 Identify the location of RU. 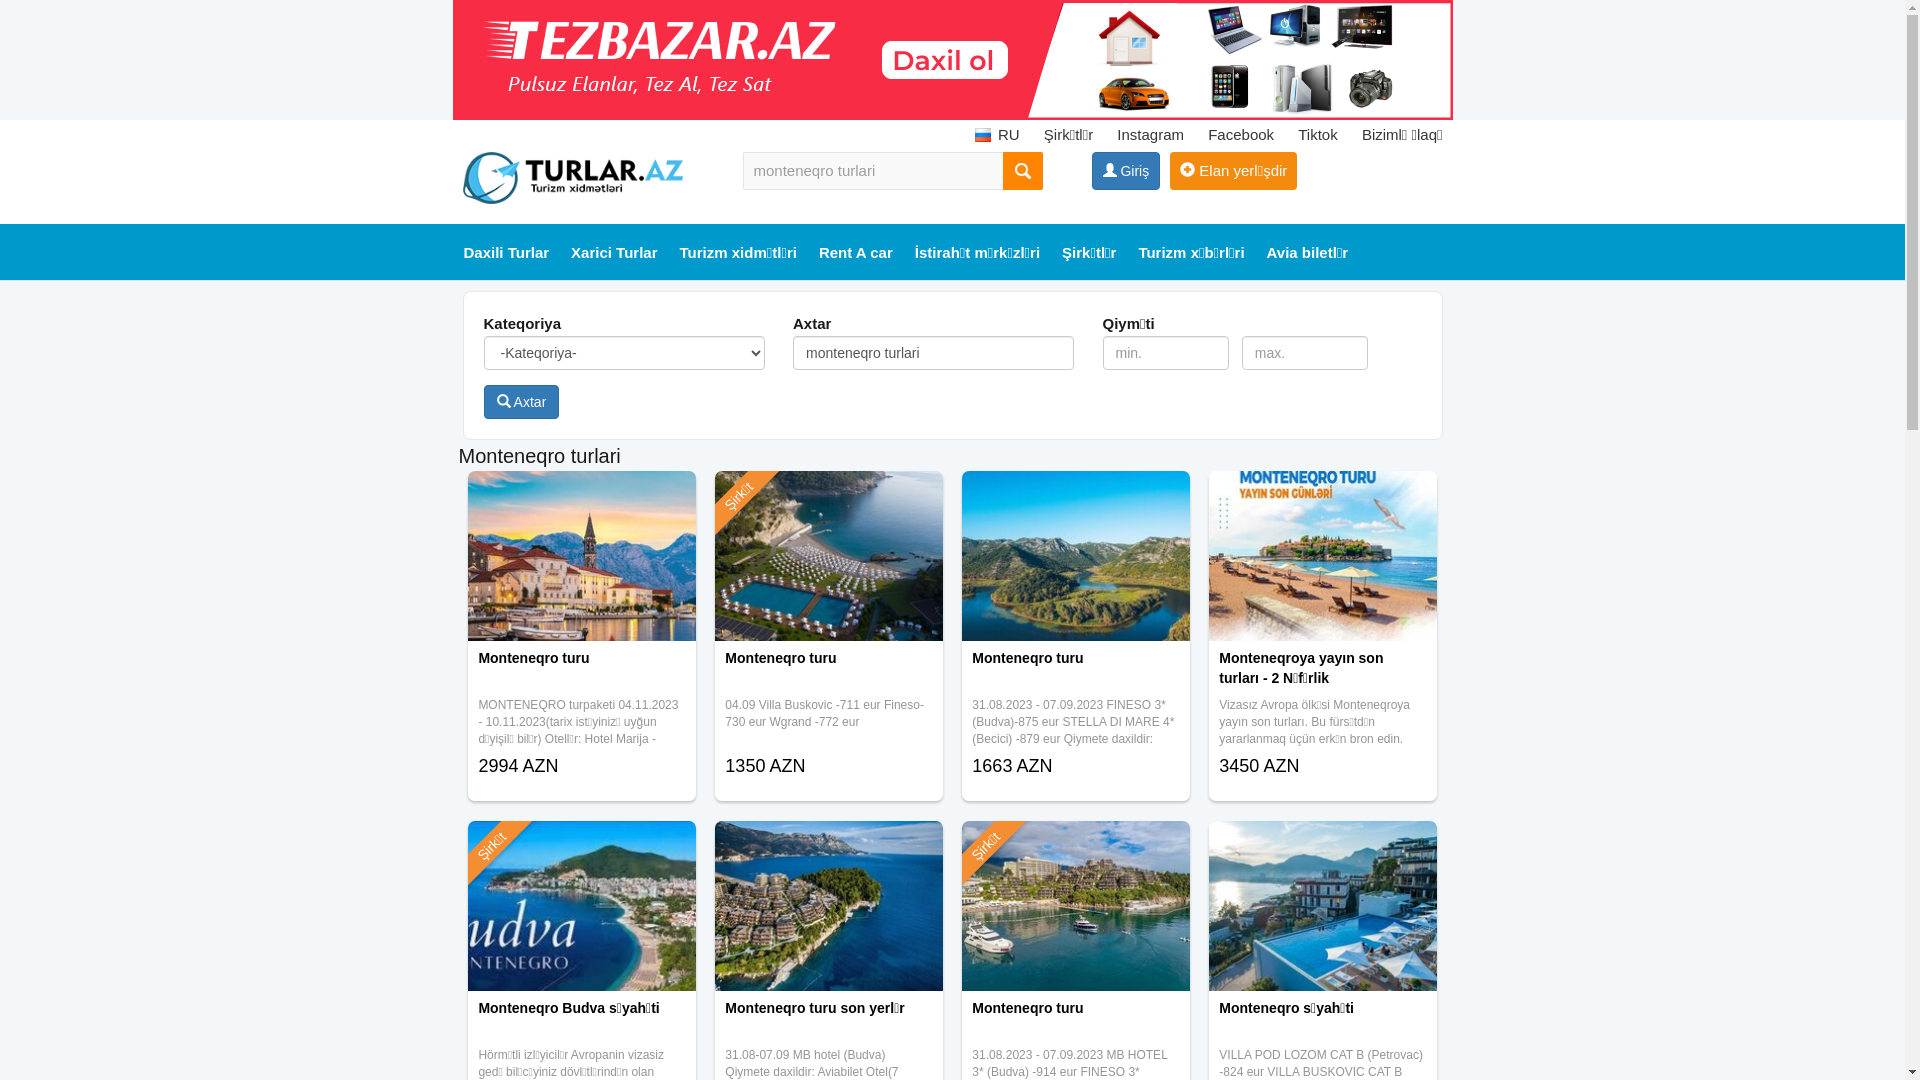
(998, 134).